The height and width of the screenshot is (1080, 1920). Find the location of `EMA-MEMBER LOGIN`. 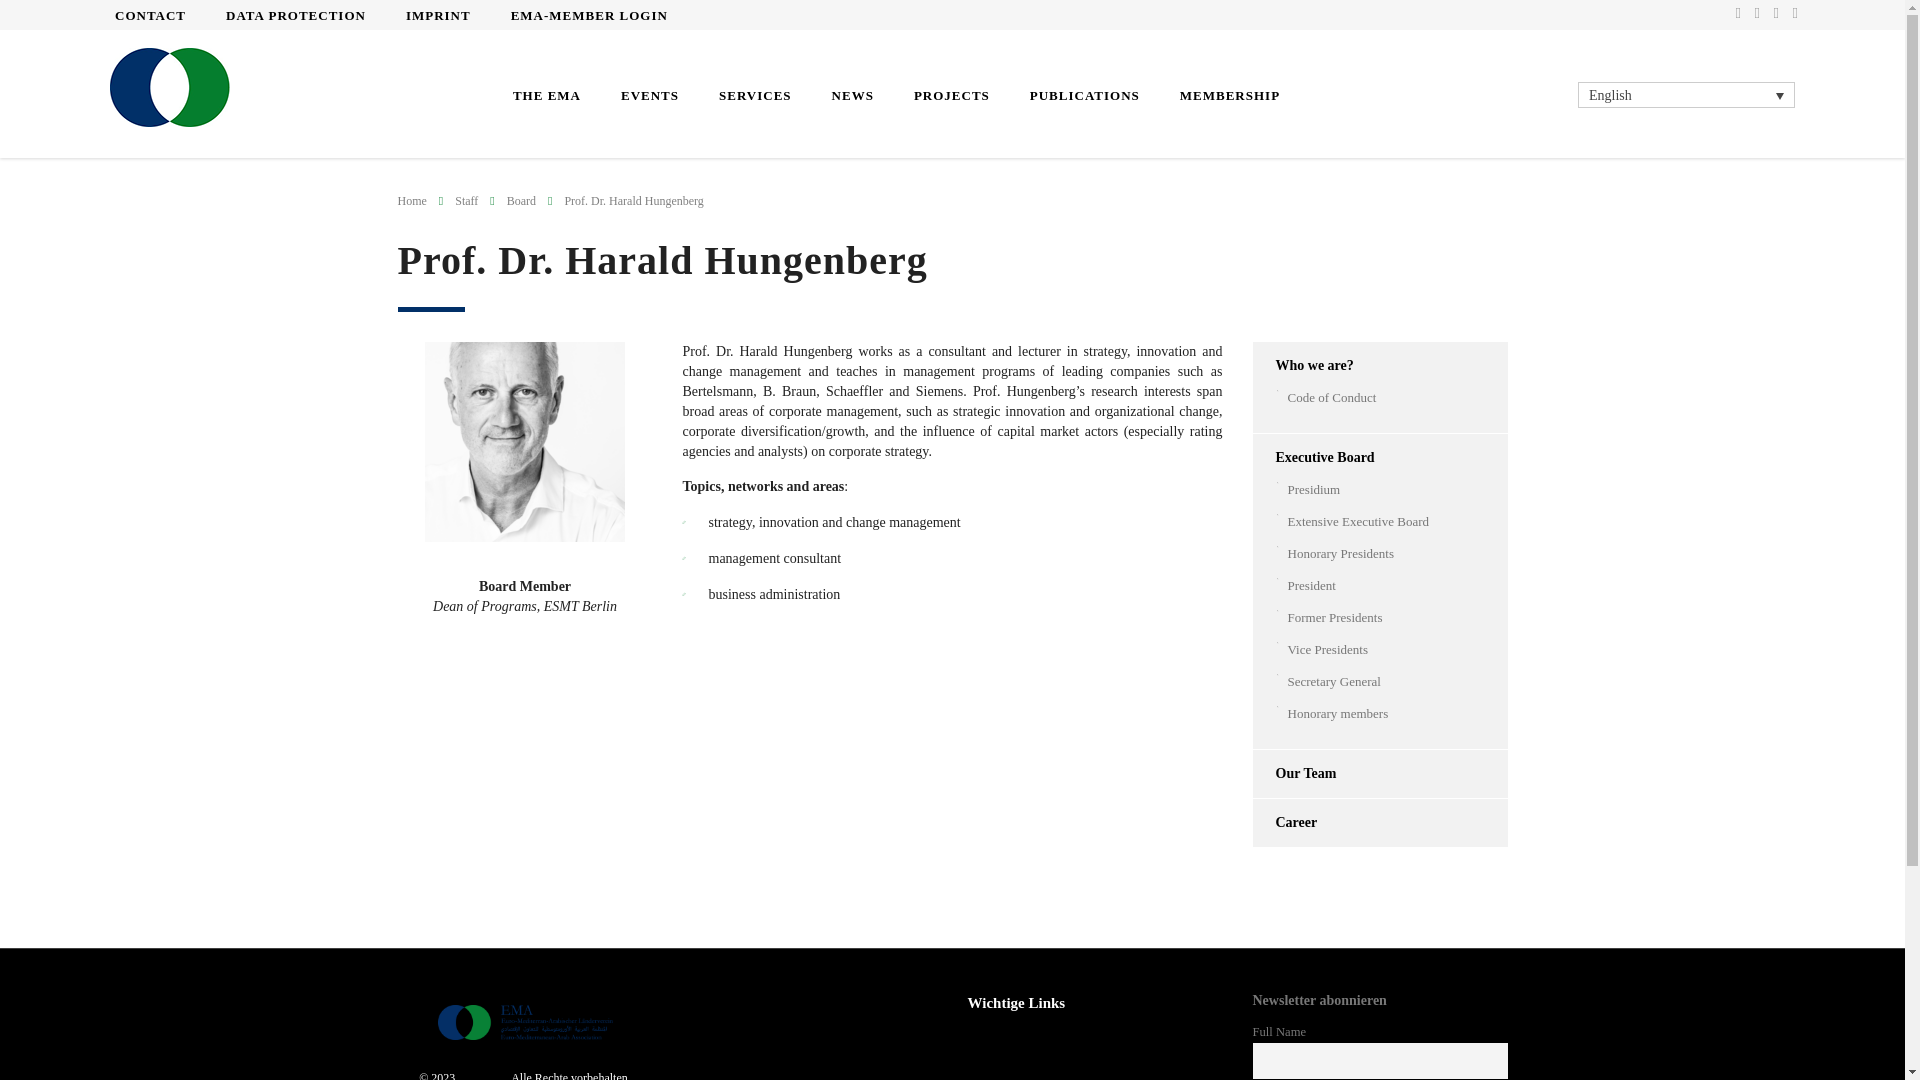

EMA-MEMBER LOGIN is located at coordinates (589, 14).